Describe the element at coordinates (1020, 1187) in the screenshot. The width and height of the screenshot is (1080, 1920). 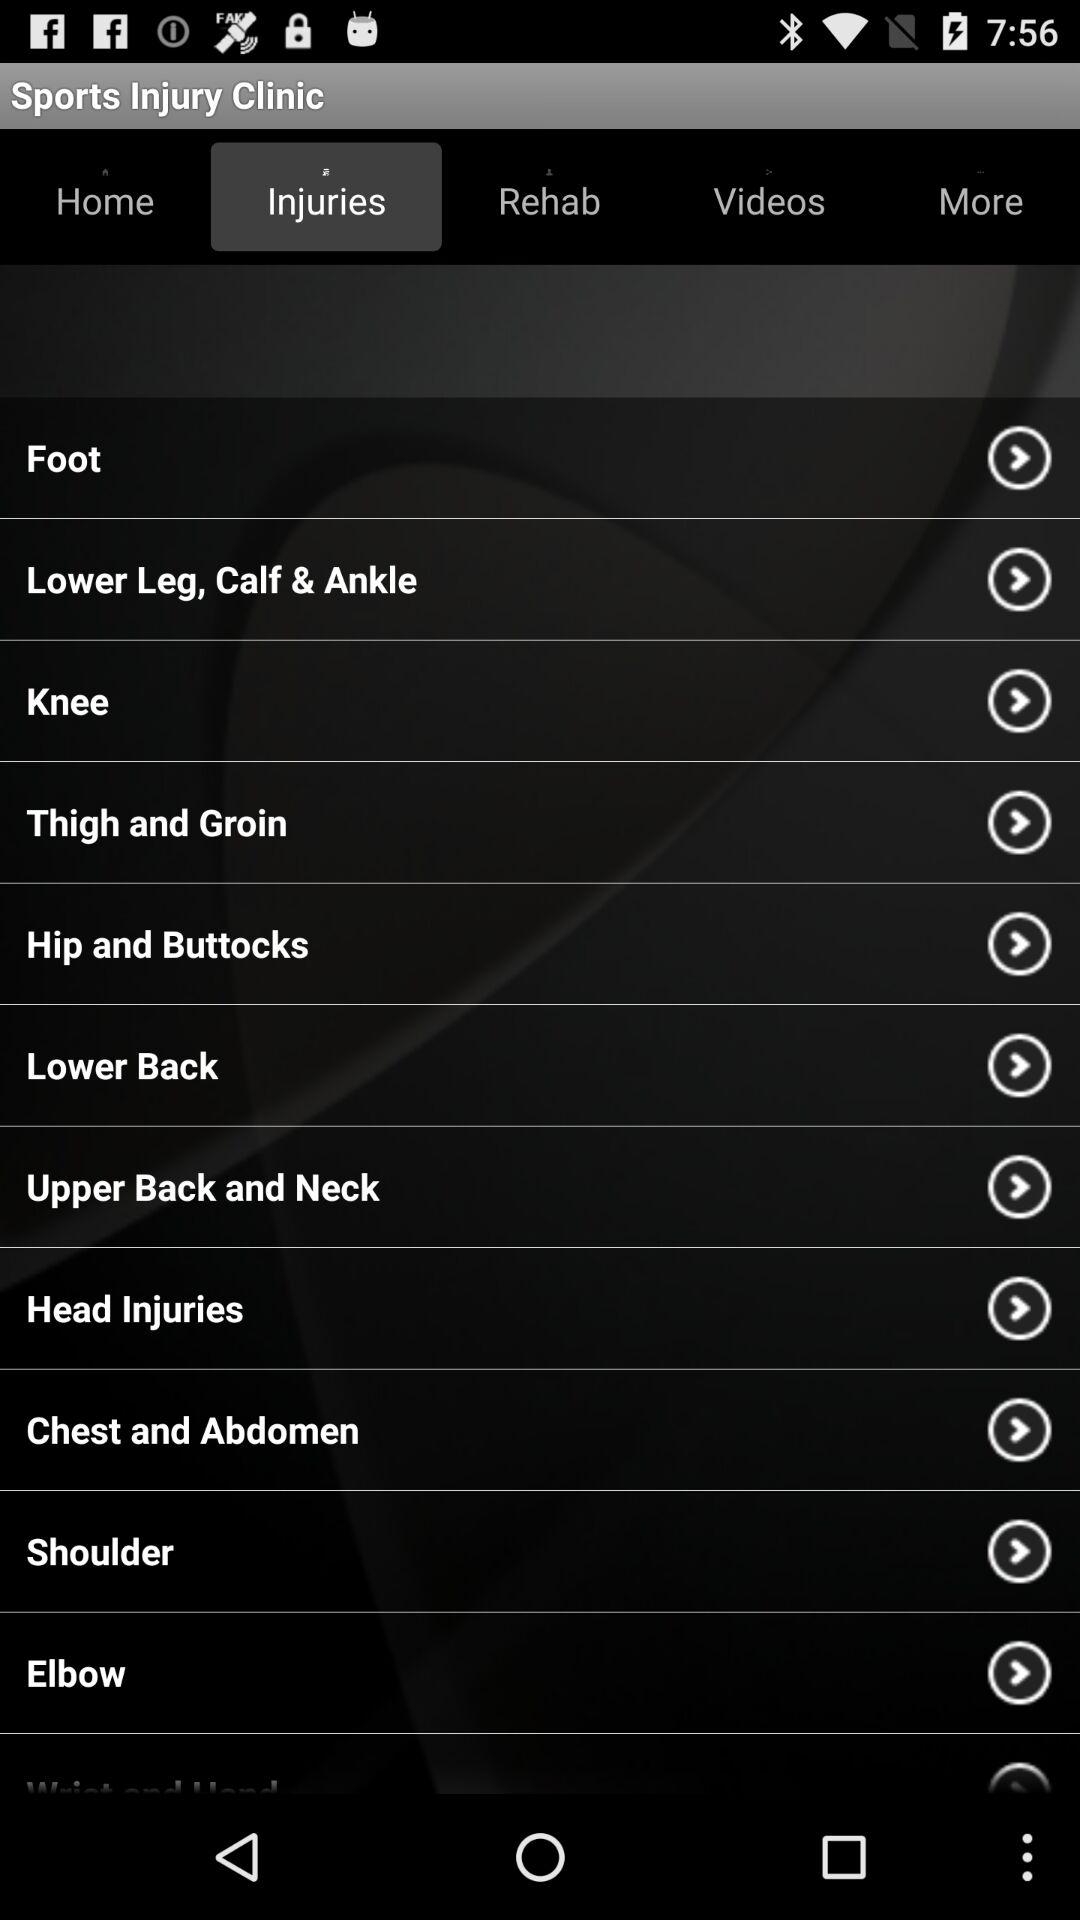
I see `select button next to upper back and neck` at that location.